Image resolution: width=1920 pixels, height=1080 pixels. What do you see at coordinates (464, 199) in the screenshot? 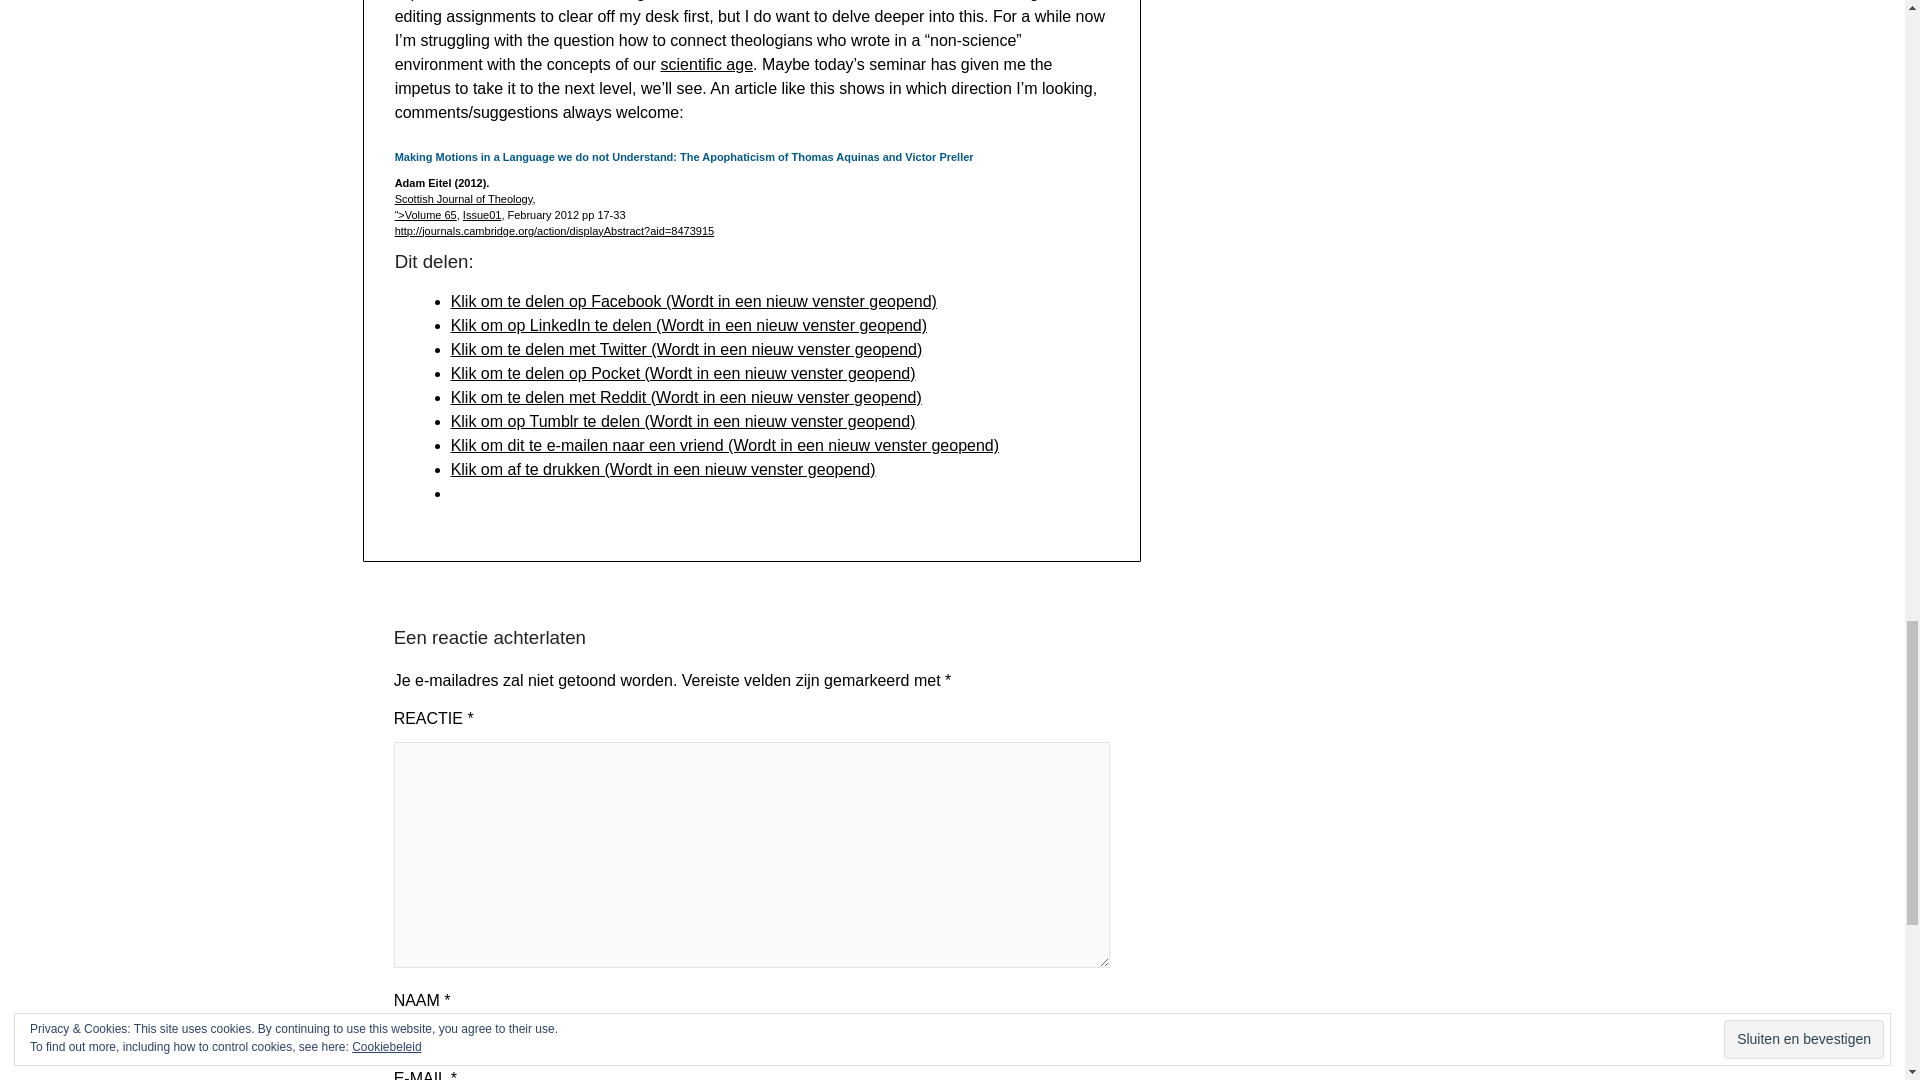
I see `Scottish Journal of Theology` at bounding box center [464, 199].